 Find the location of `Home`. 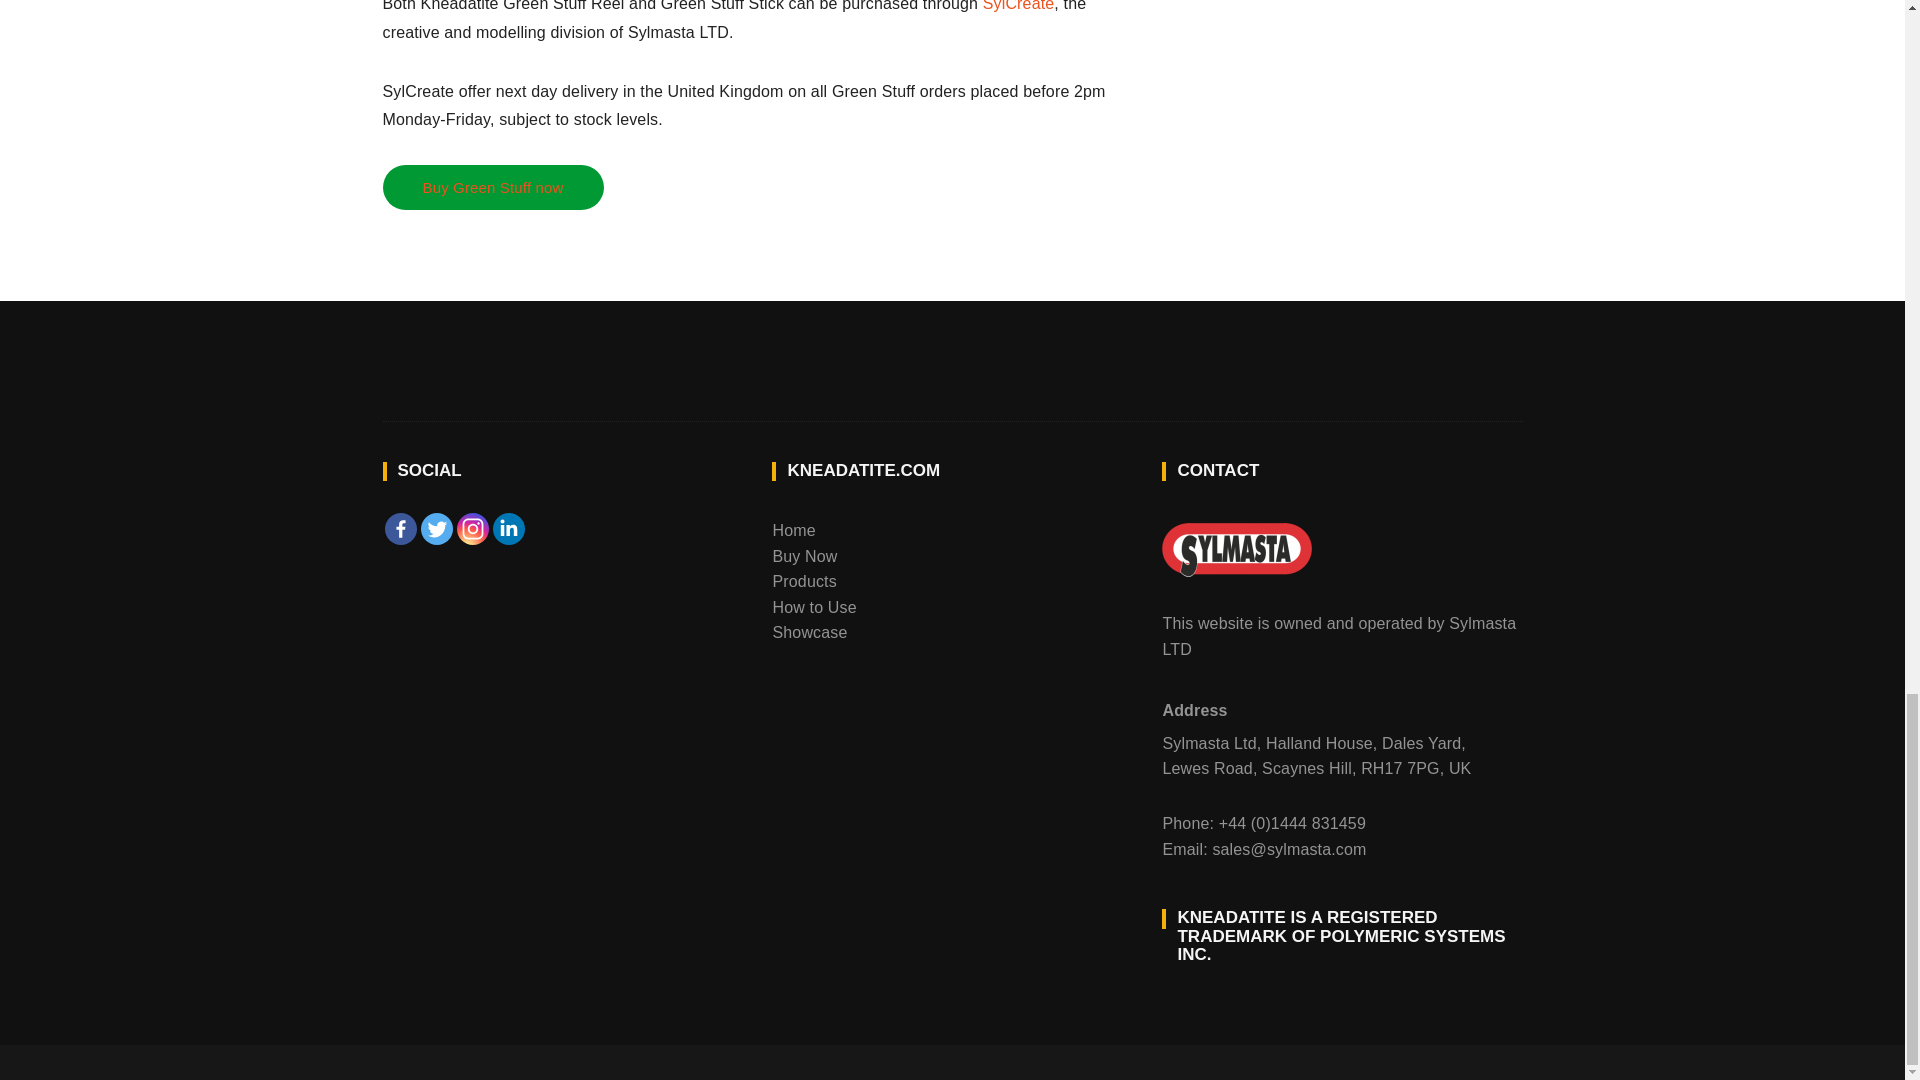

Home is located at coordinates (792, 530).